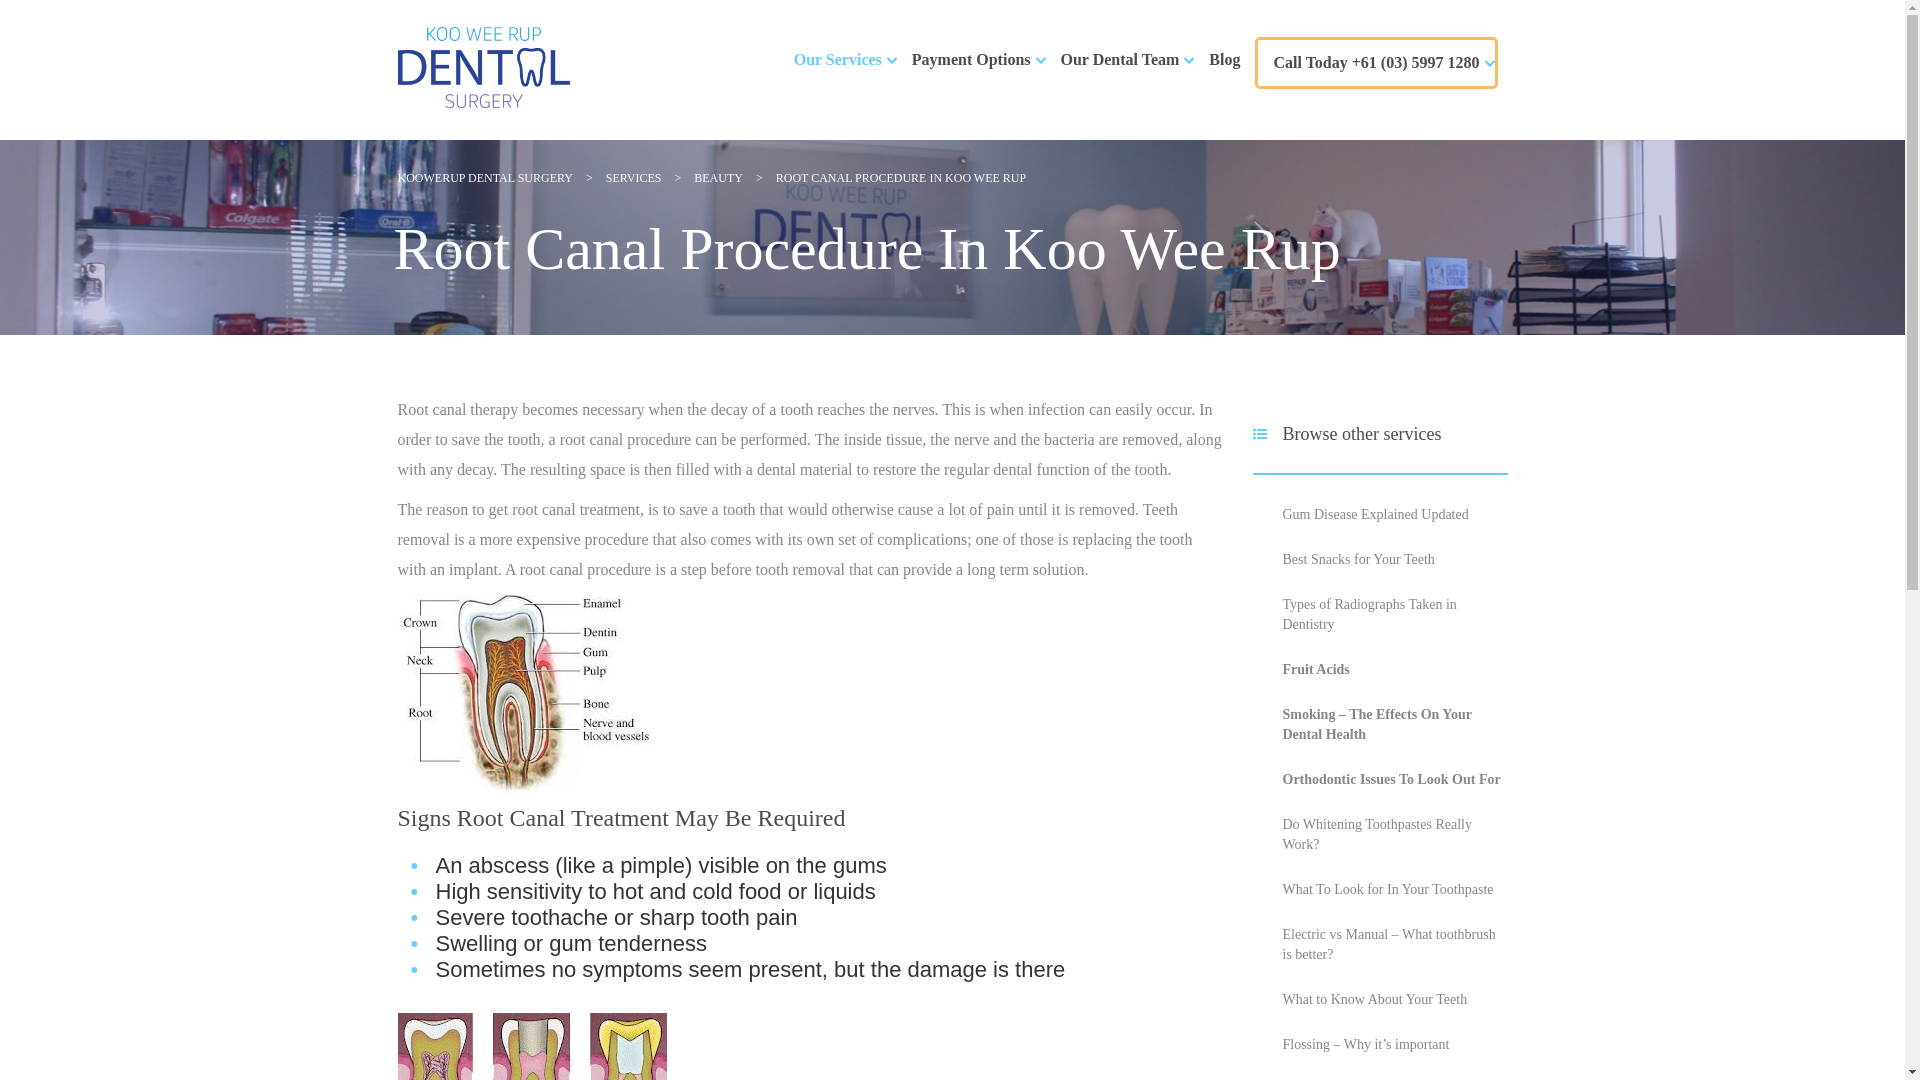 This screenshot has width=1920, height=1080. Describe the element at coordinates (718, 178) in the screenshot. I see `BEAUTY` at that location.